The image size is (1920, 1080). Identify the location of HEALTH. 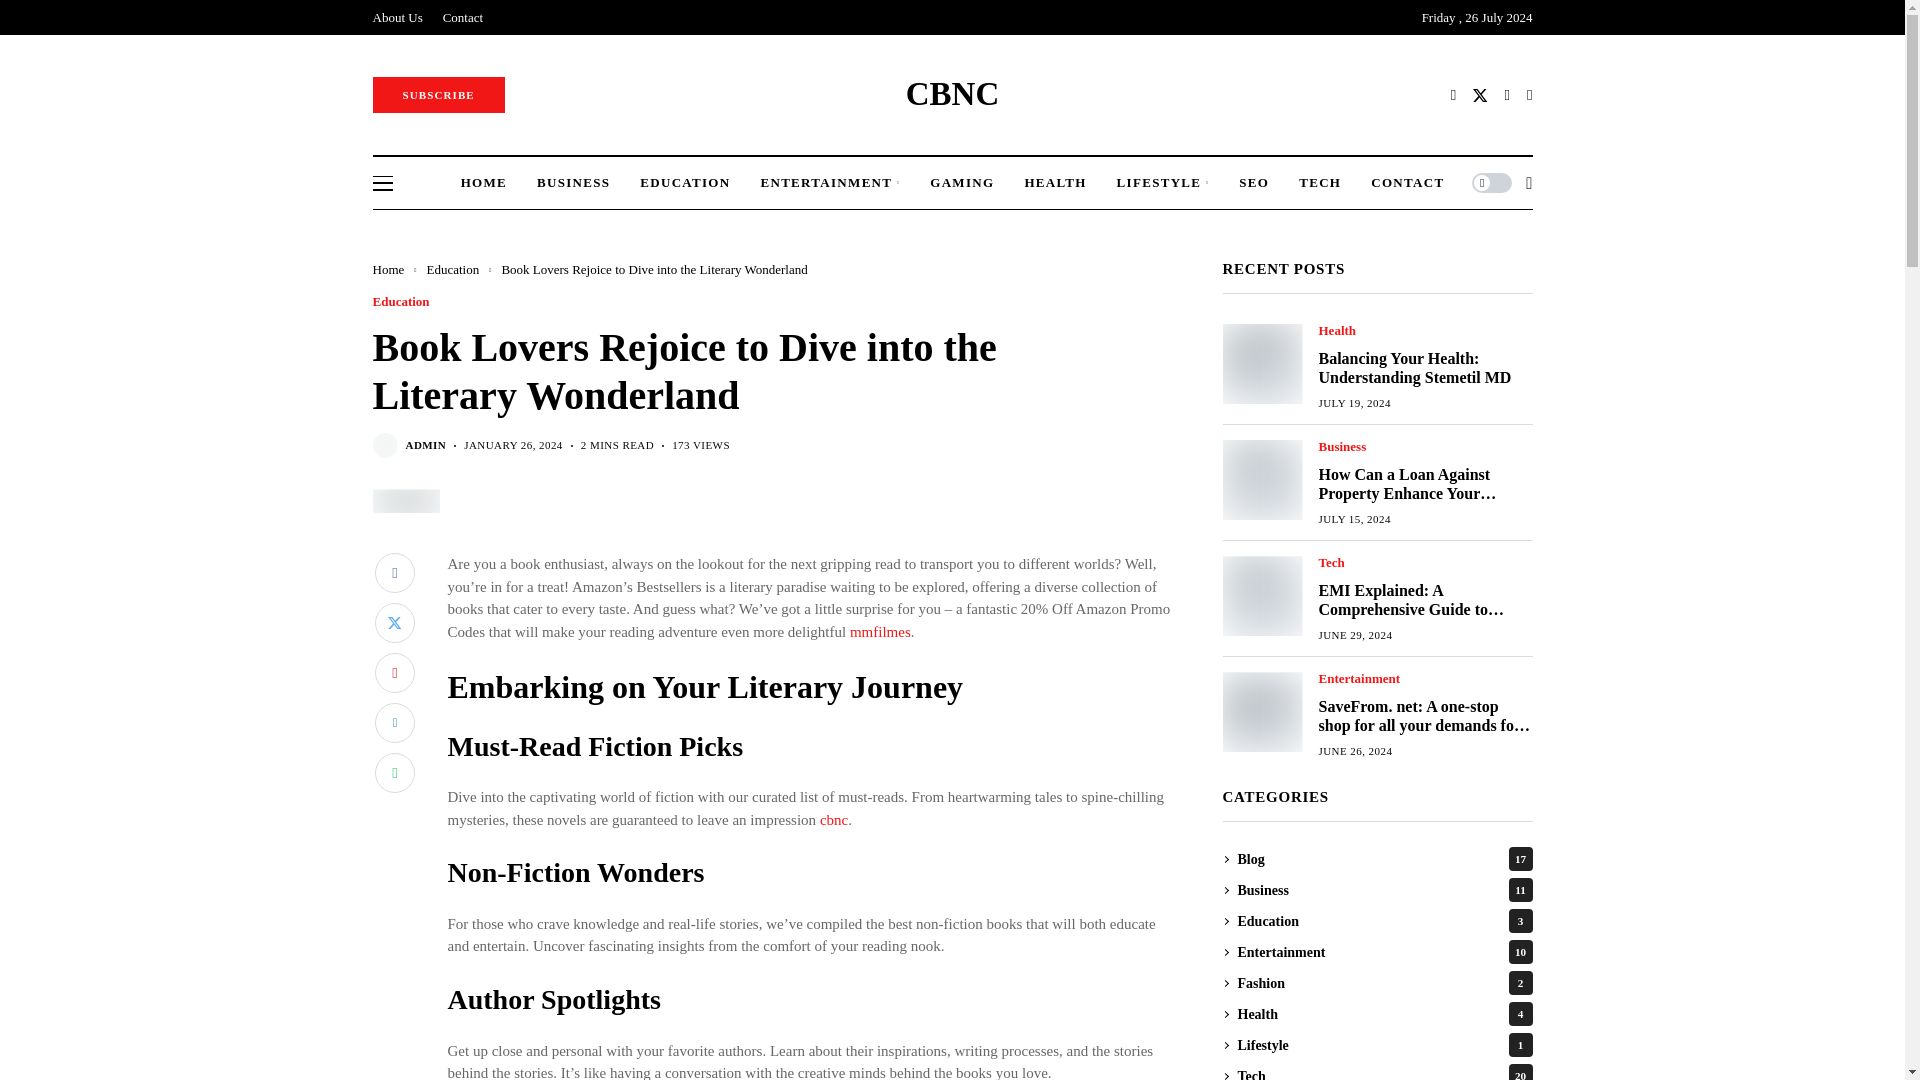
(1054, 182).